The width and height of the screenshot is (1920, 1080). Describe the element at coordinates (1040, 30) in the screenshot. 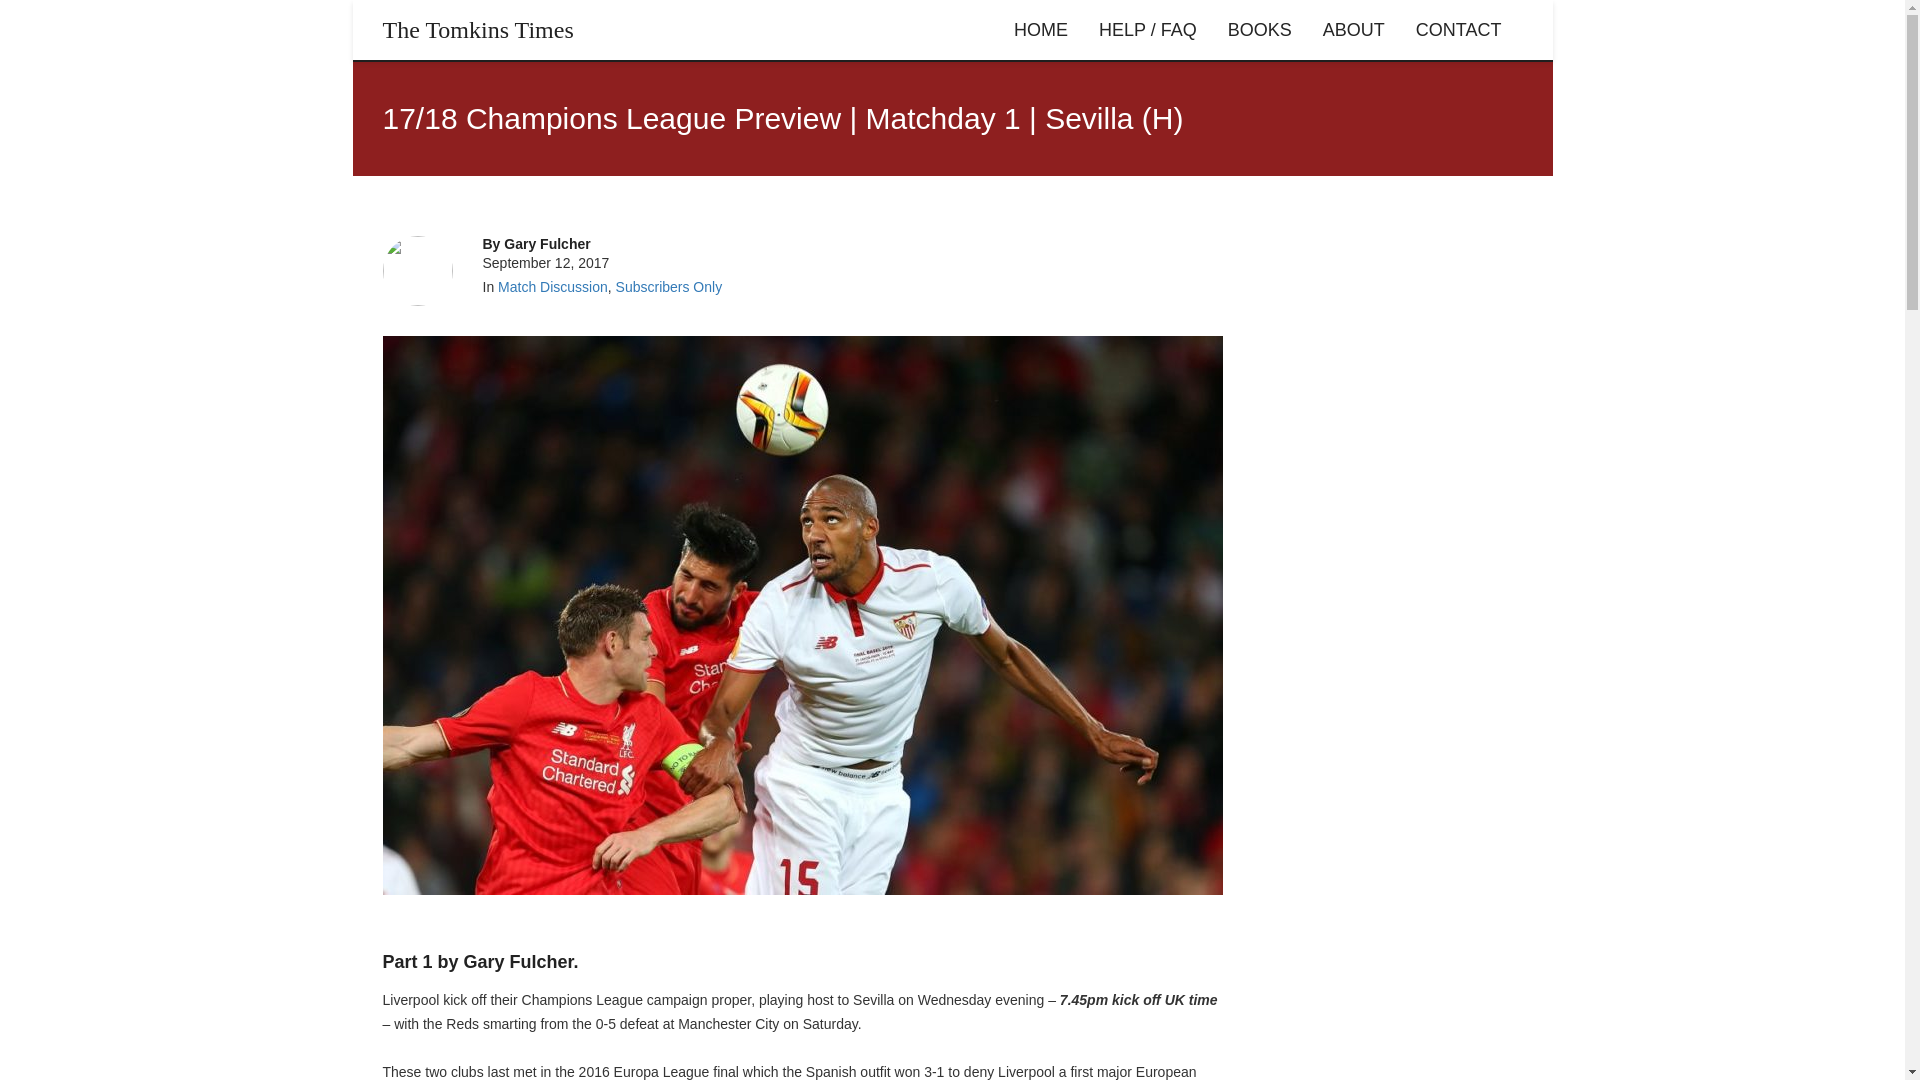

I see `HOME` at that location.